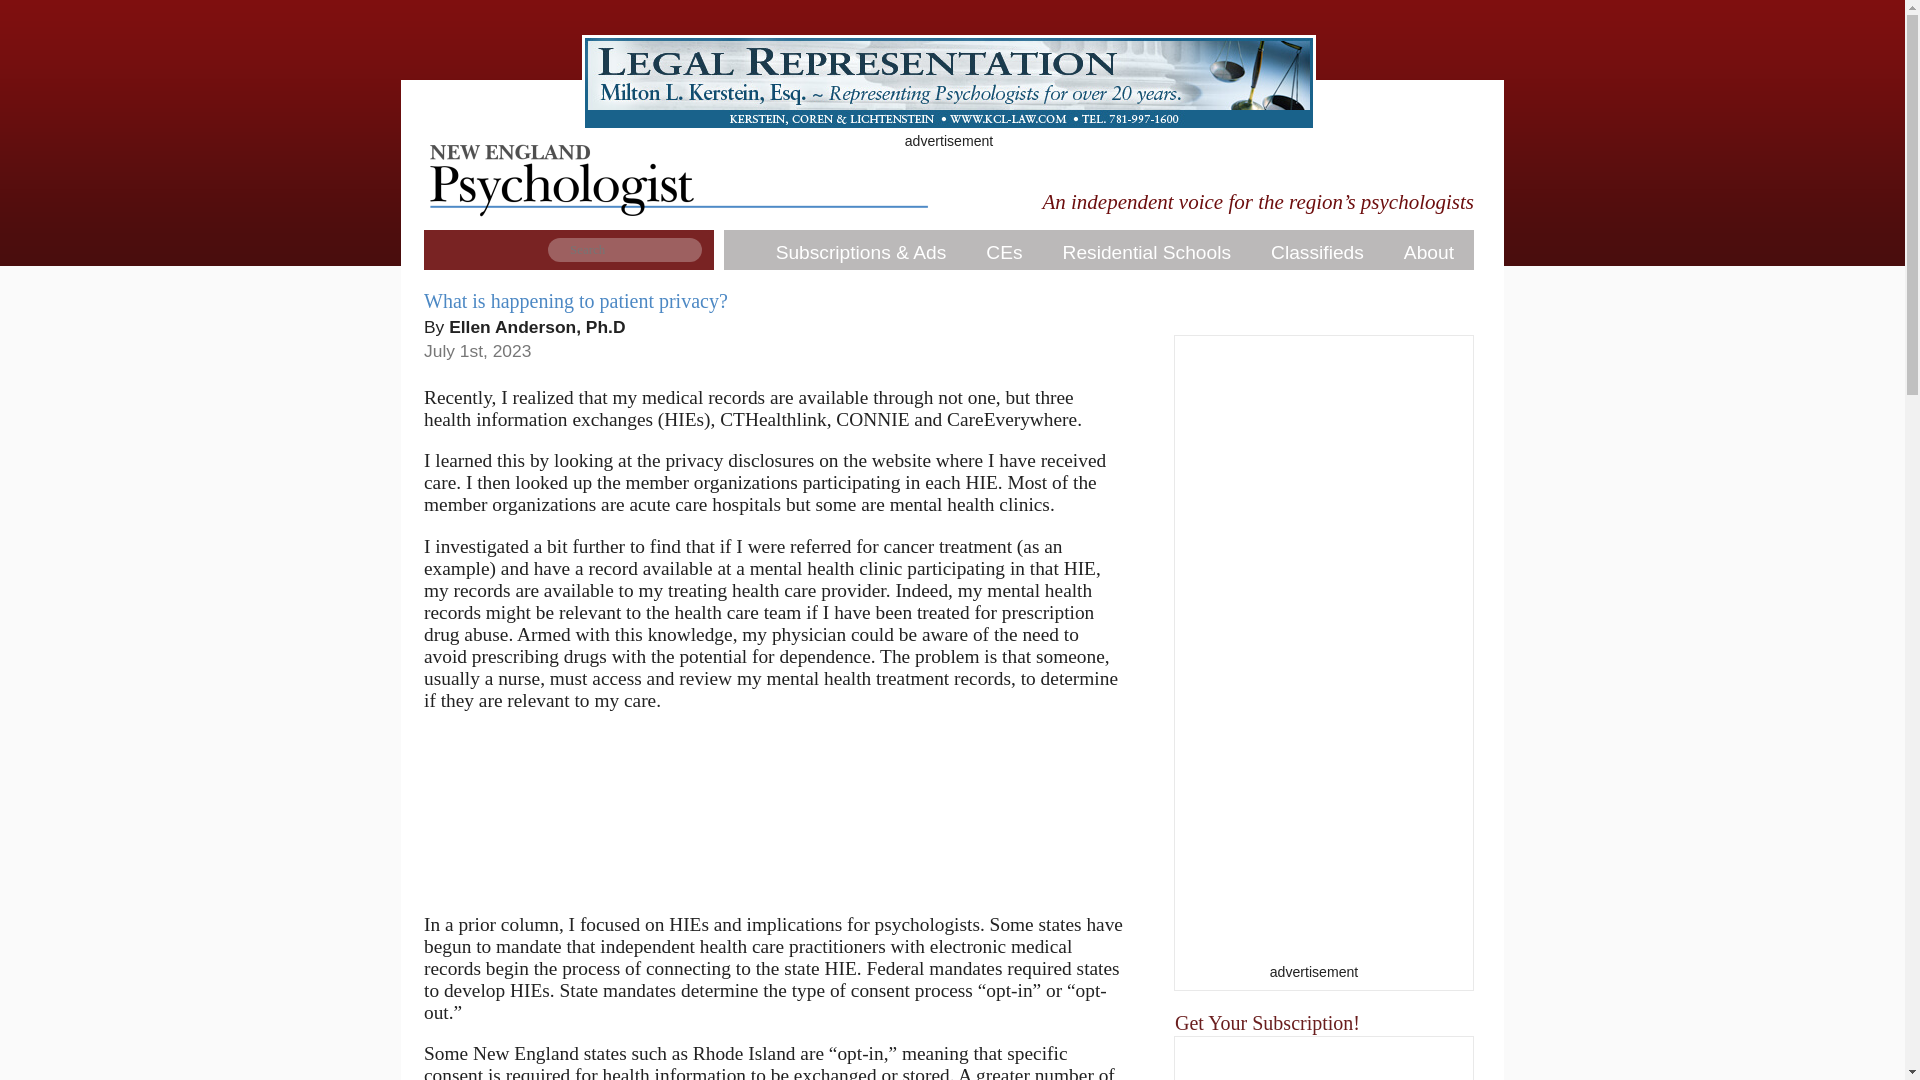 Image resolution: width=1920 pixels, height=1080 pixels. Describe the element at coordinates (678, 230) in the screenshot. I see `Back to homepage.` at that location.